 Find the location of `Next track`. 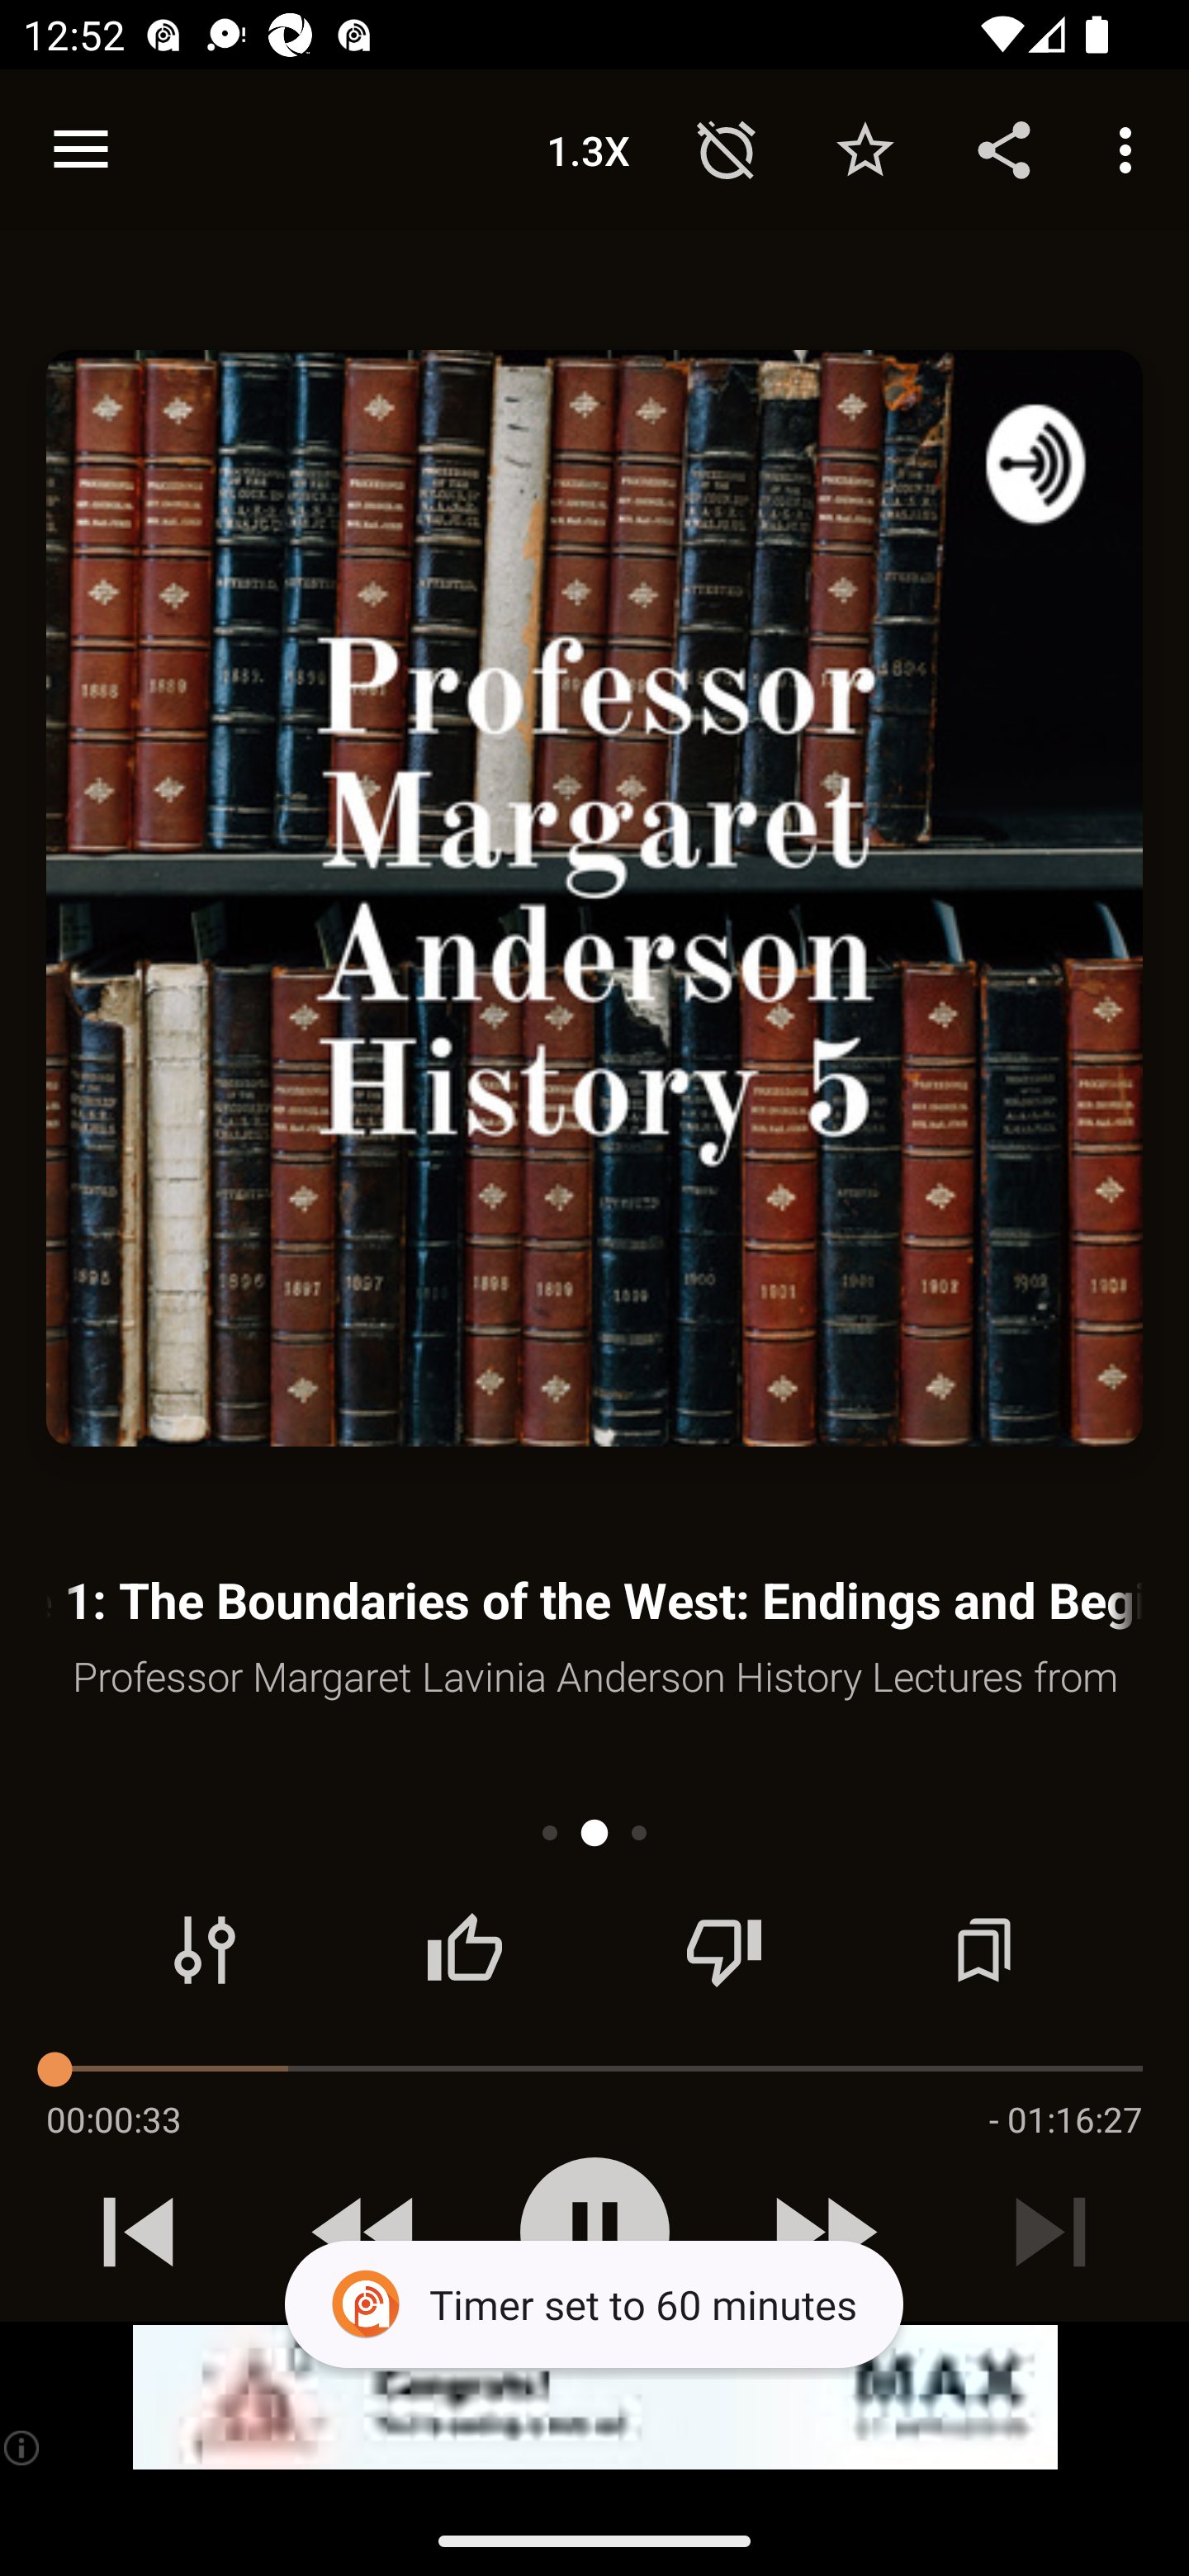

Next track is located at coordinates (1050, 2232).